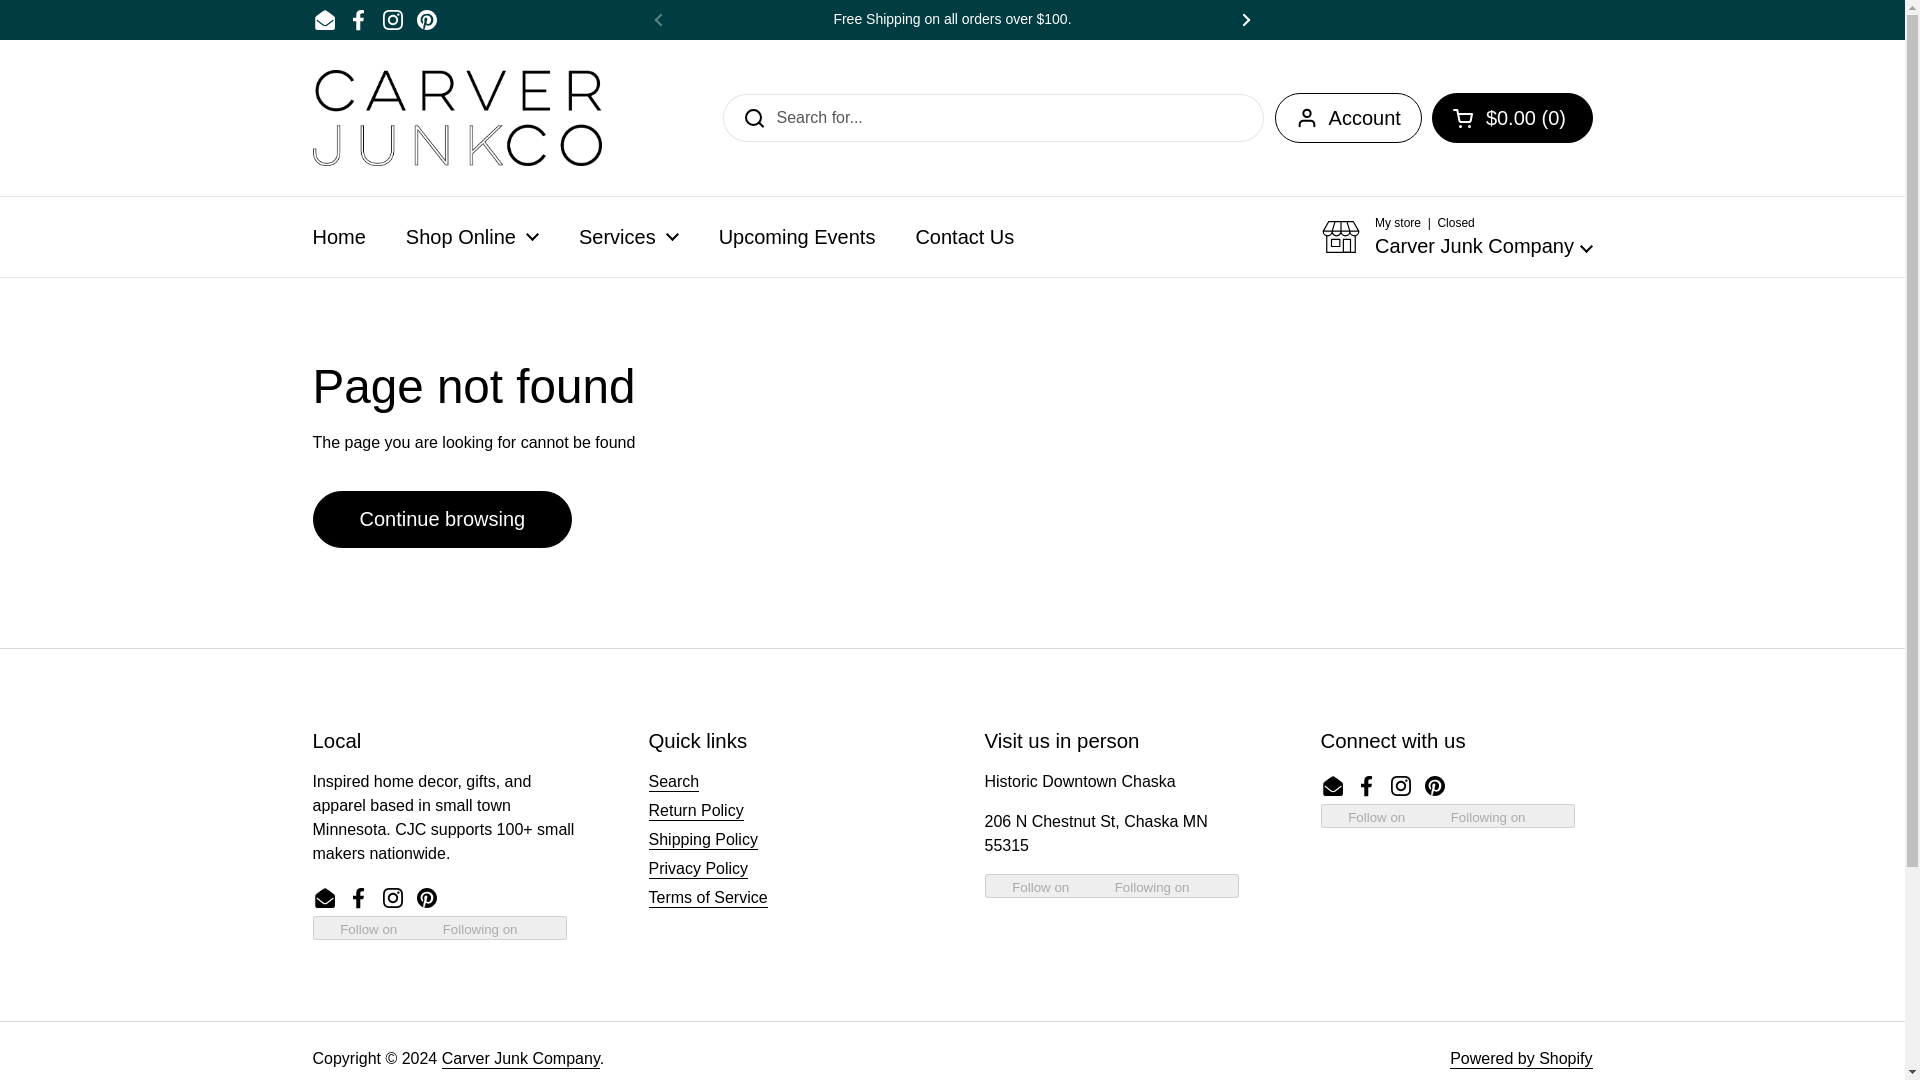  Describe the element at coordinates (1348, 117) in the screenshot. I see `Account` at that location.